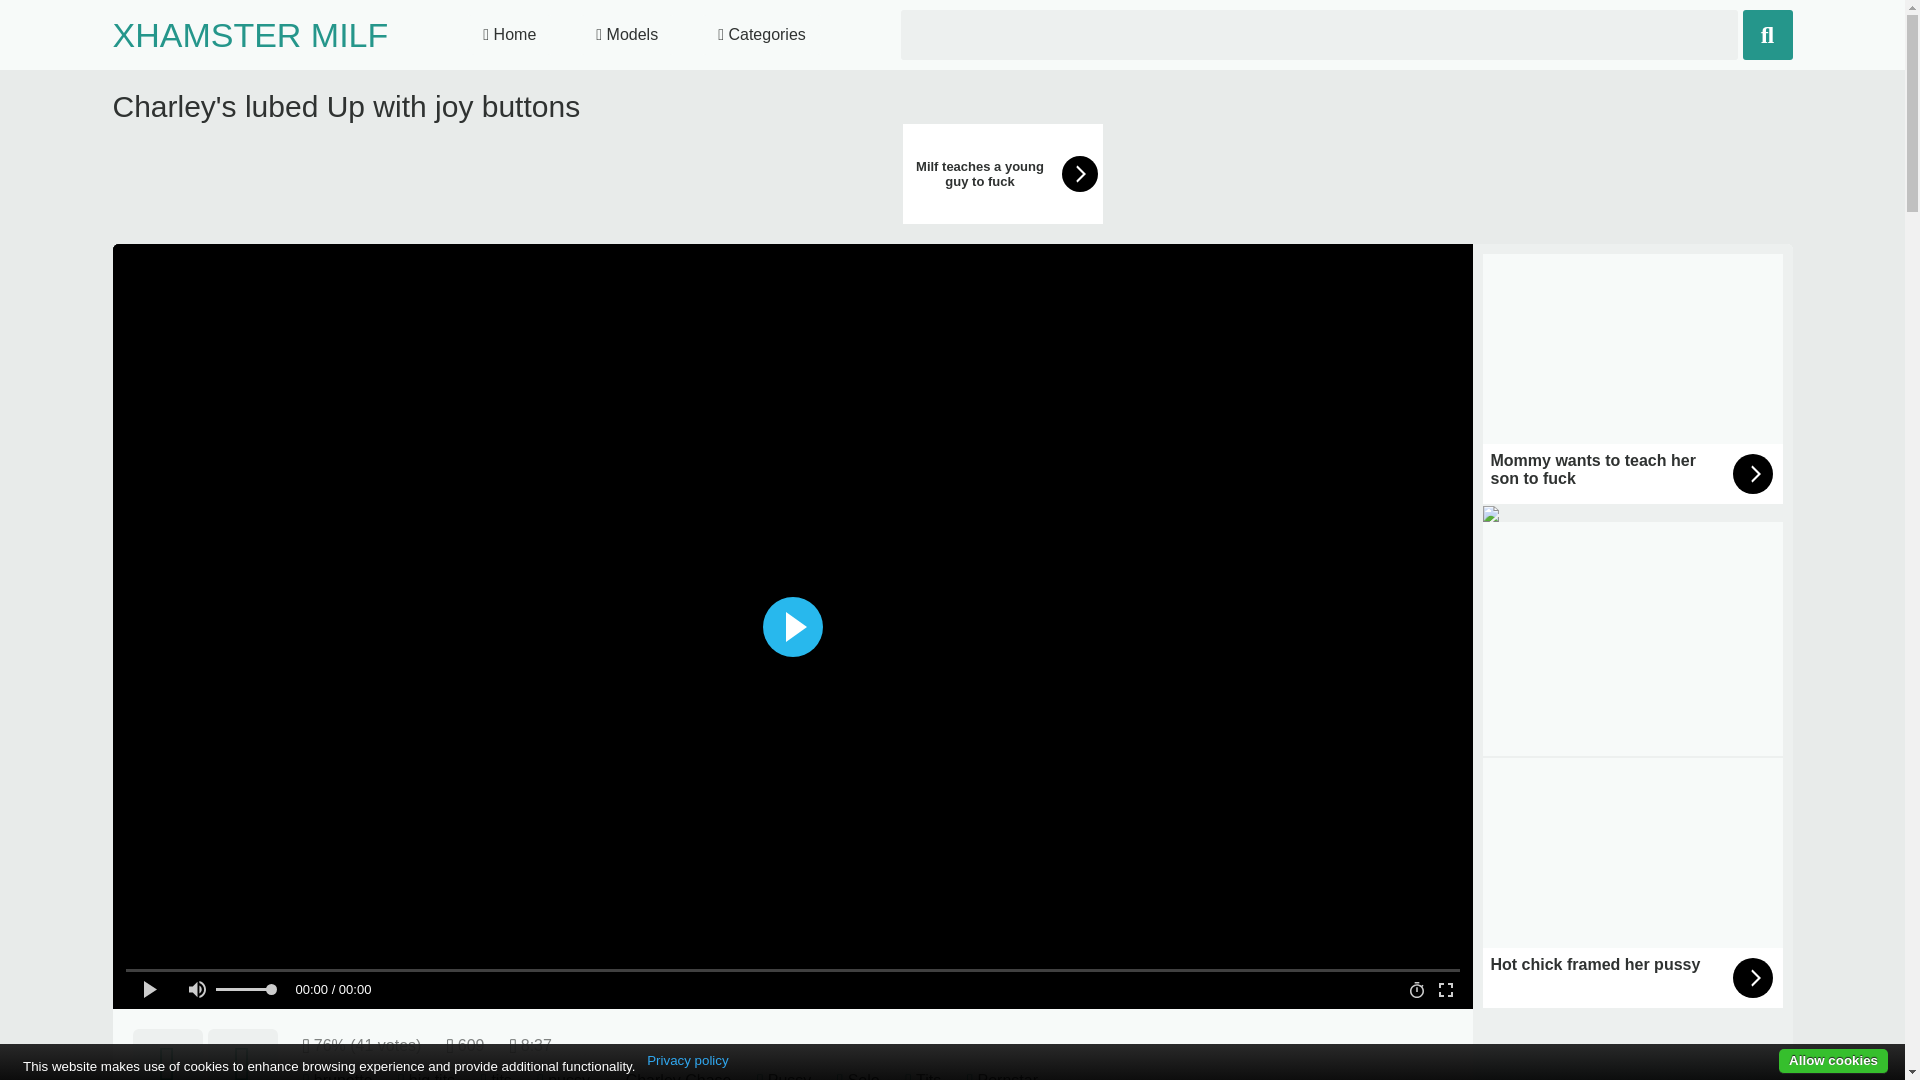  What do you see at coordinates (500, 1076) in the screenshot?
I see `tits` at bounding box center [500, 1076].